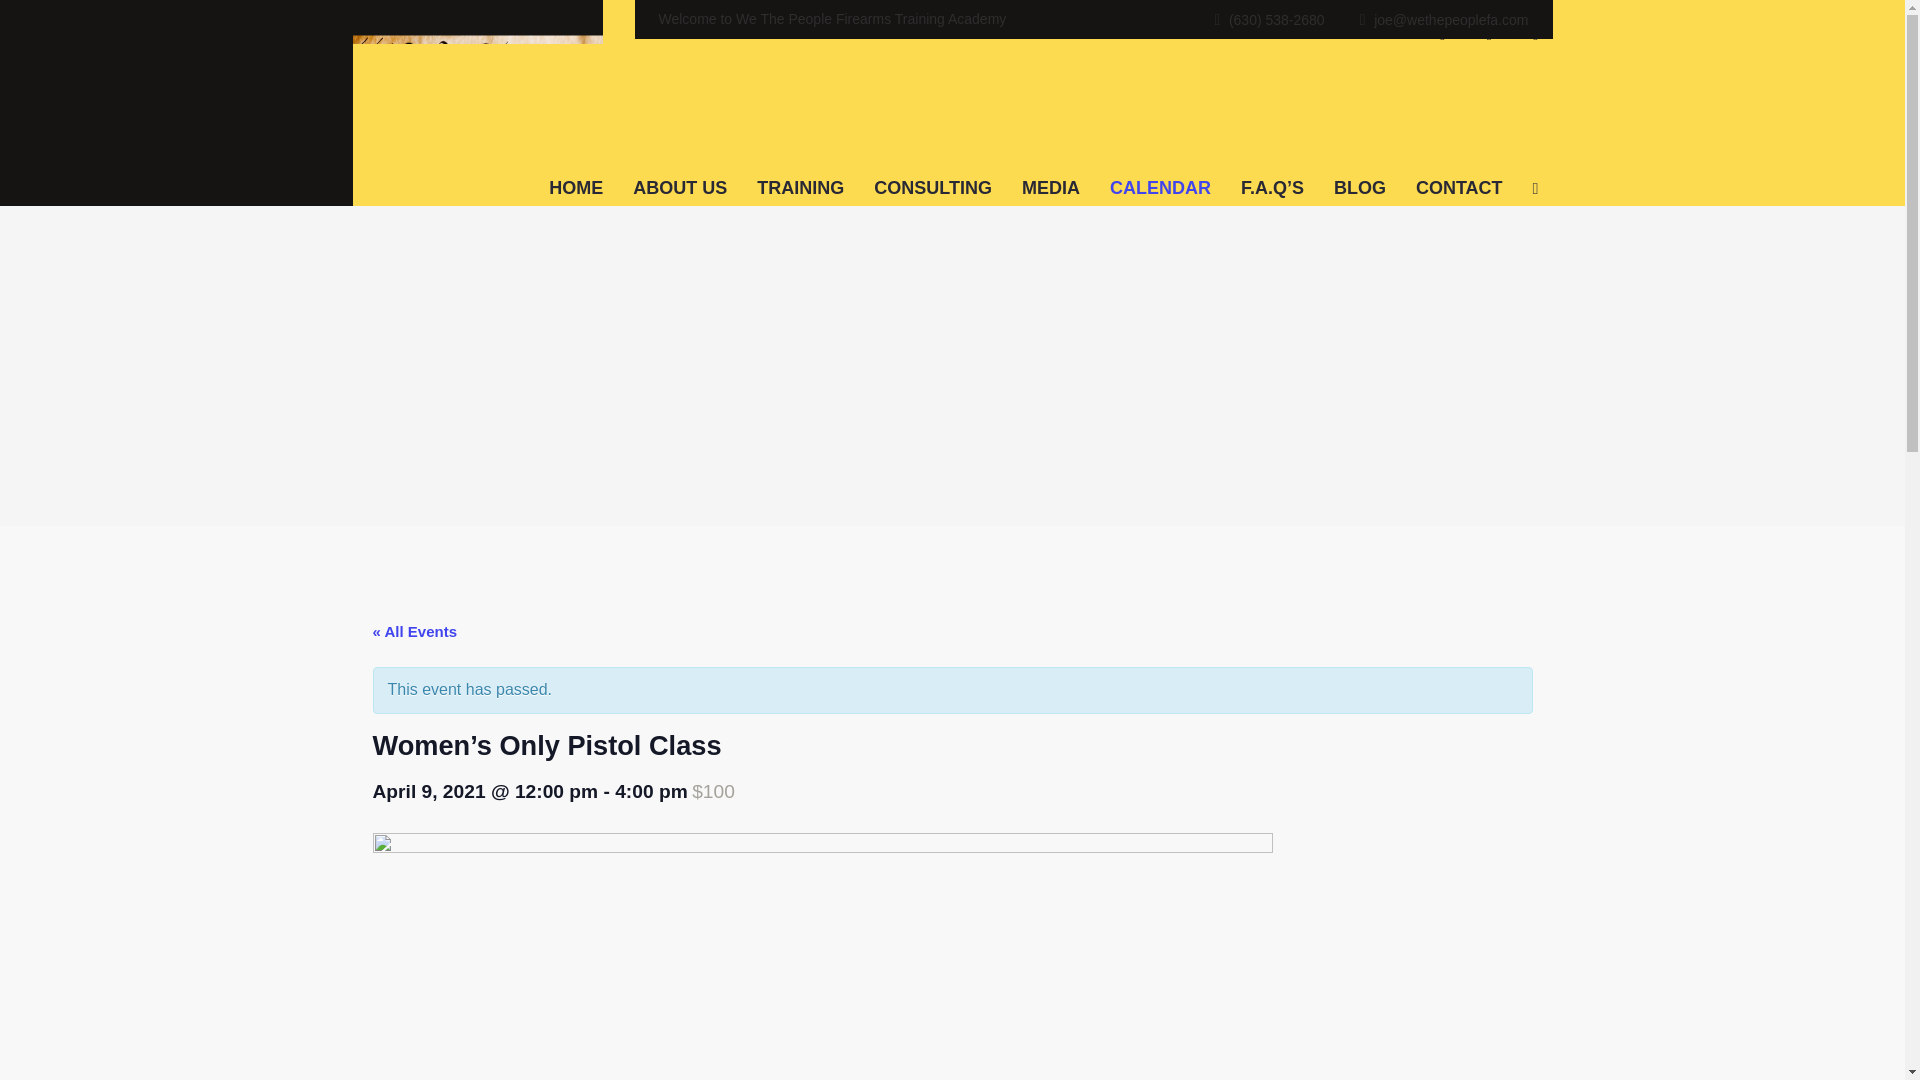 This screenshot has width=1920, height=1080. I want to click on CALENDAR, so click(1160, 170).